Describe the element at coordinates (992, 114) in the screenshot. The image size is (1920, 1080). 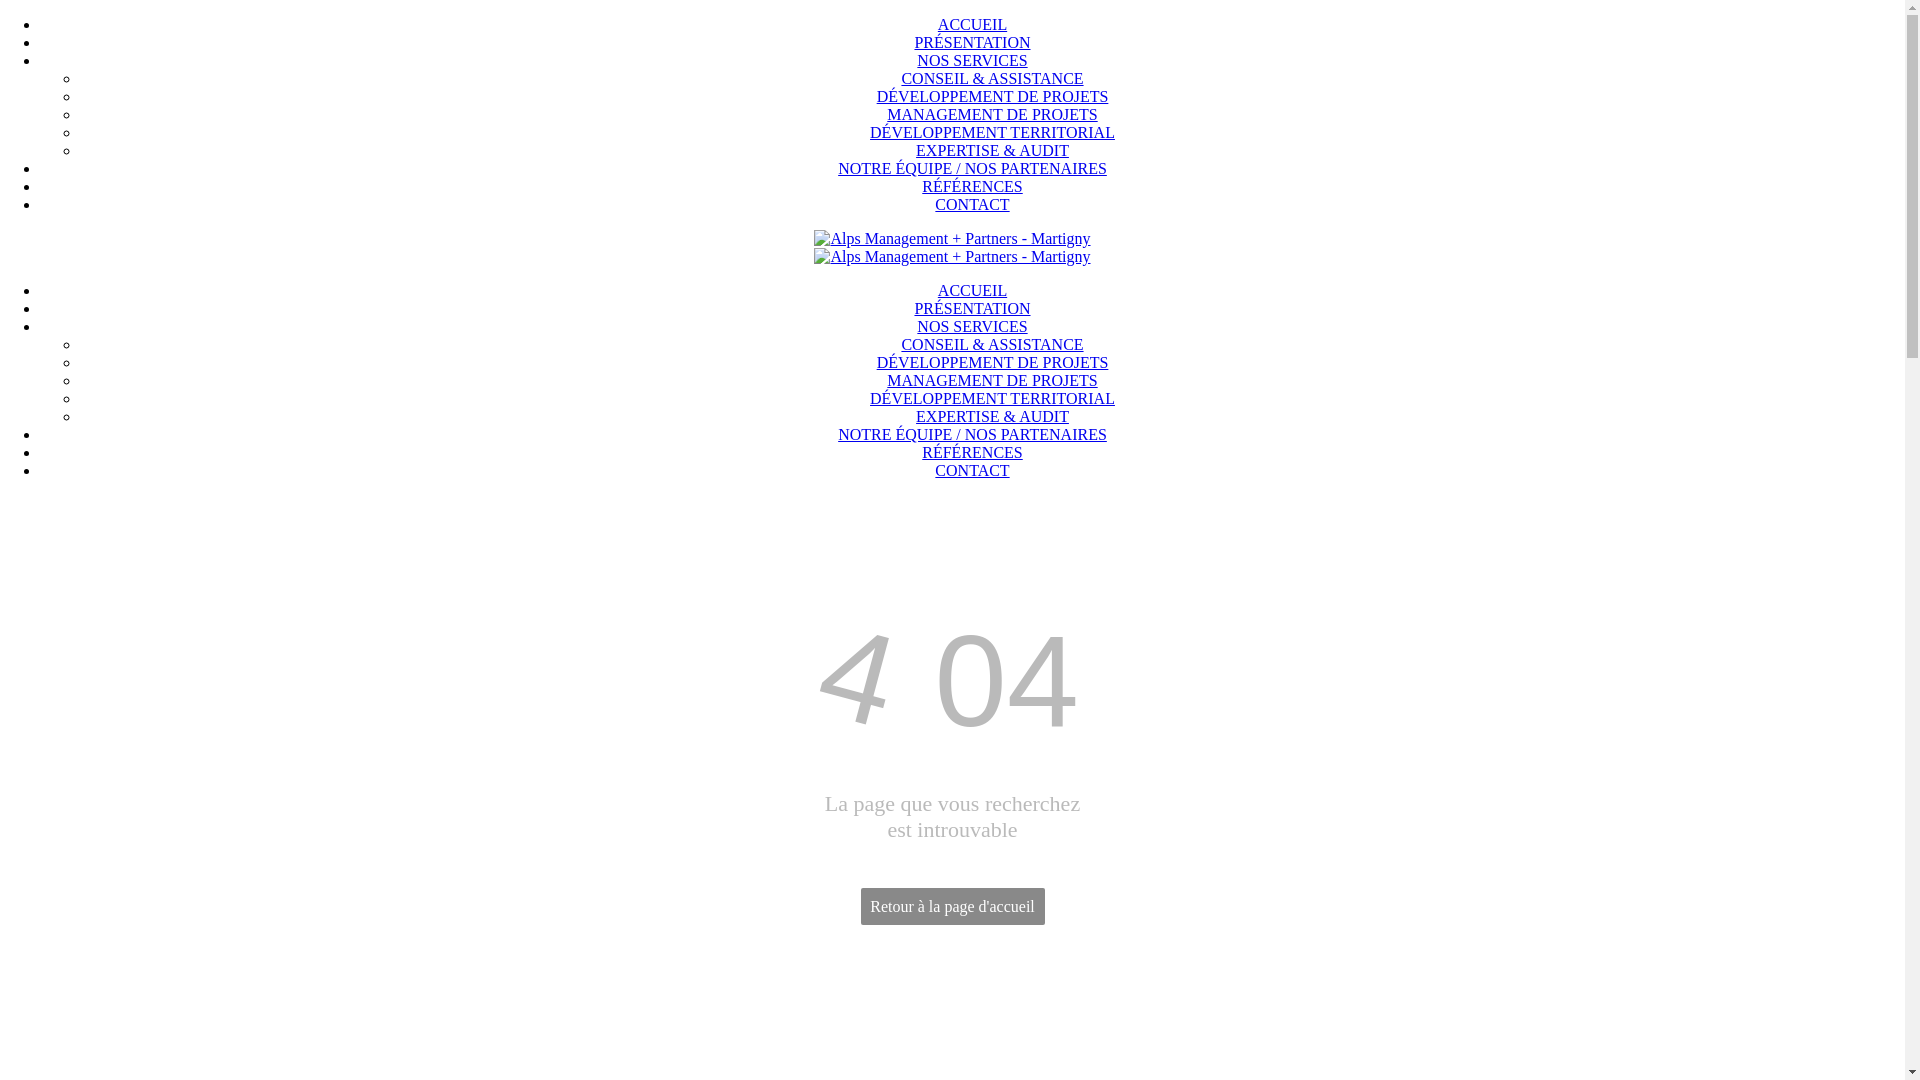
I see `MANAGEMENT DE PROJETS` at that location.